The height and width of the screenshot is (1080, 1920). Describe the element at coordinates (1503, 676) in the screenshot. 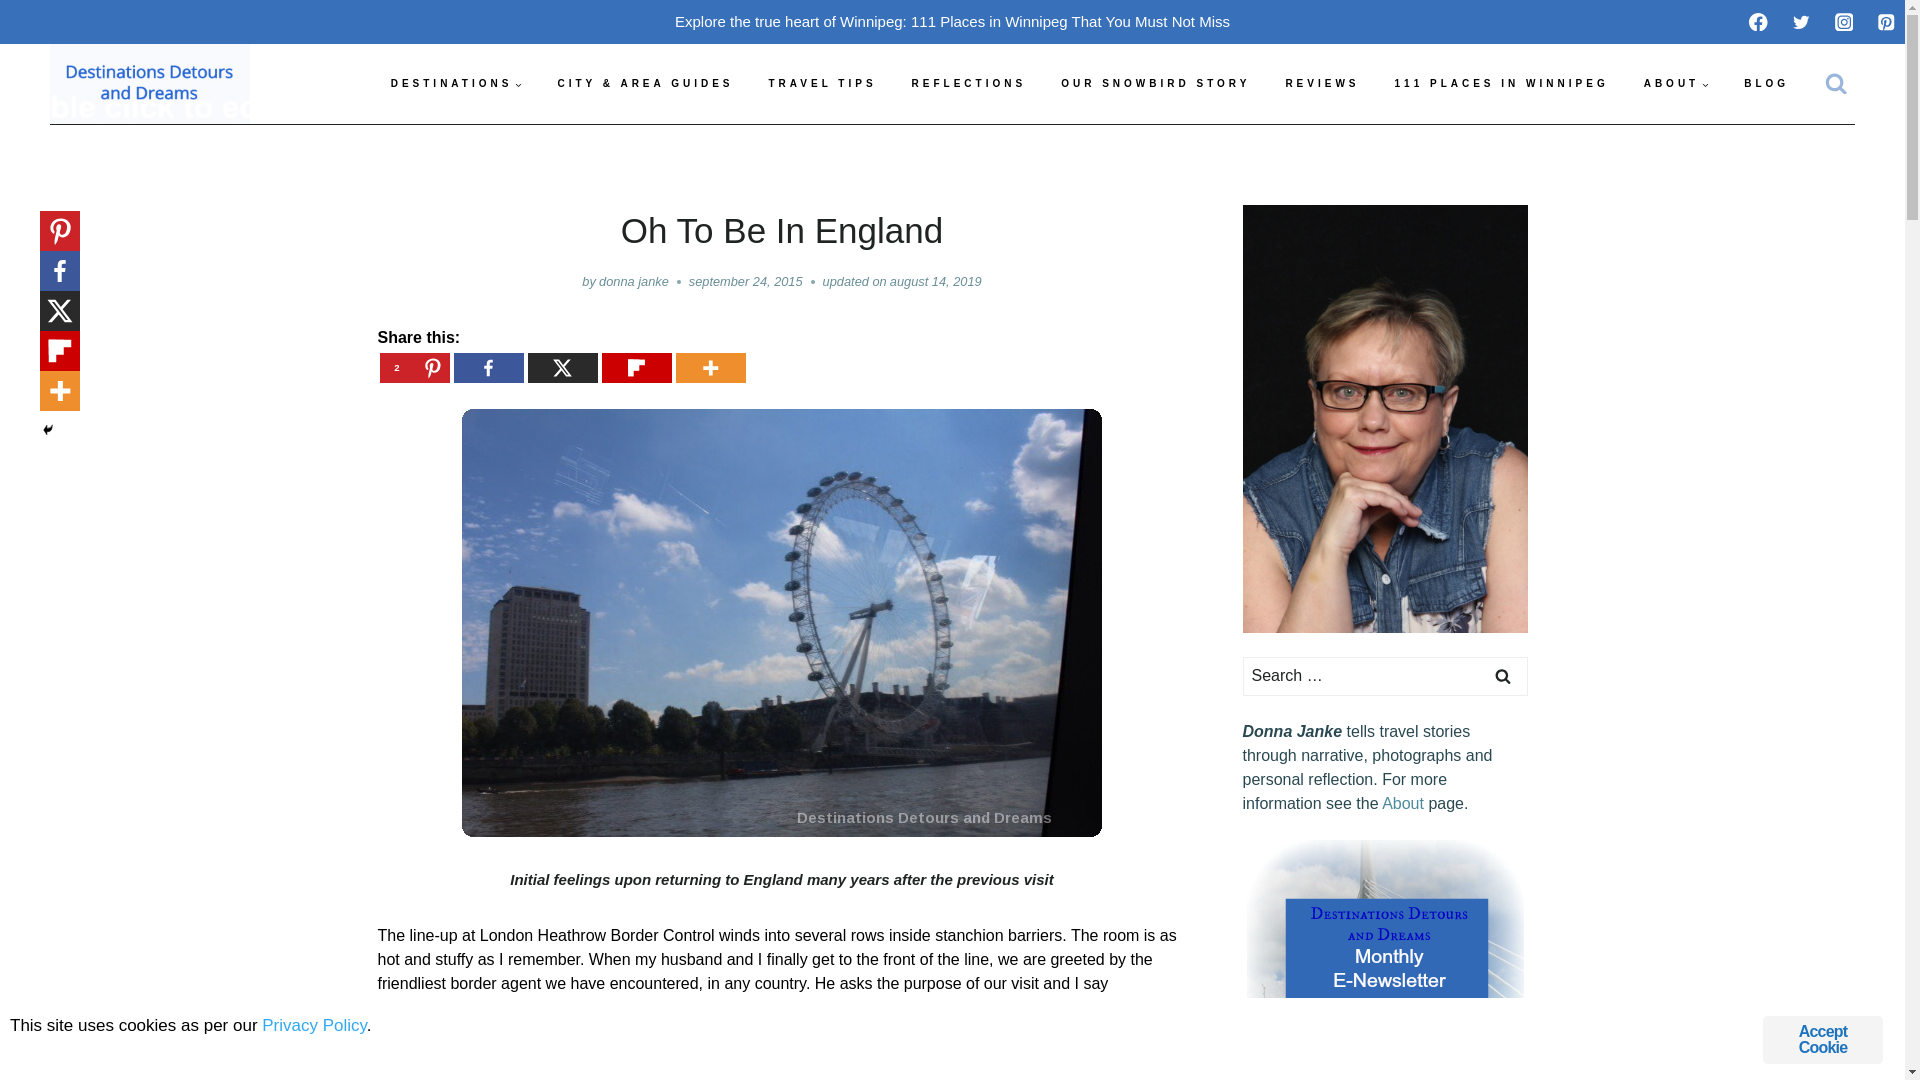

I see `Search` at that location.